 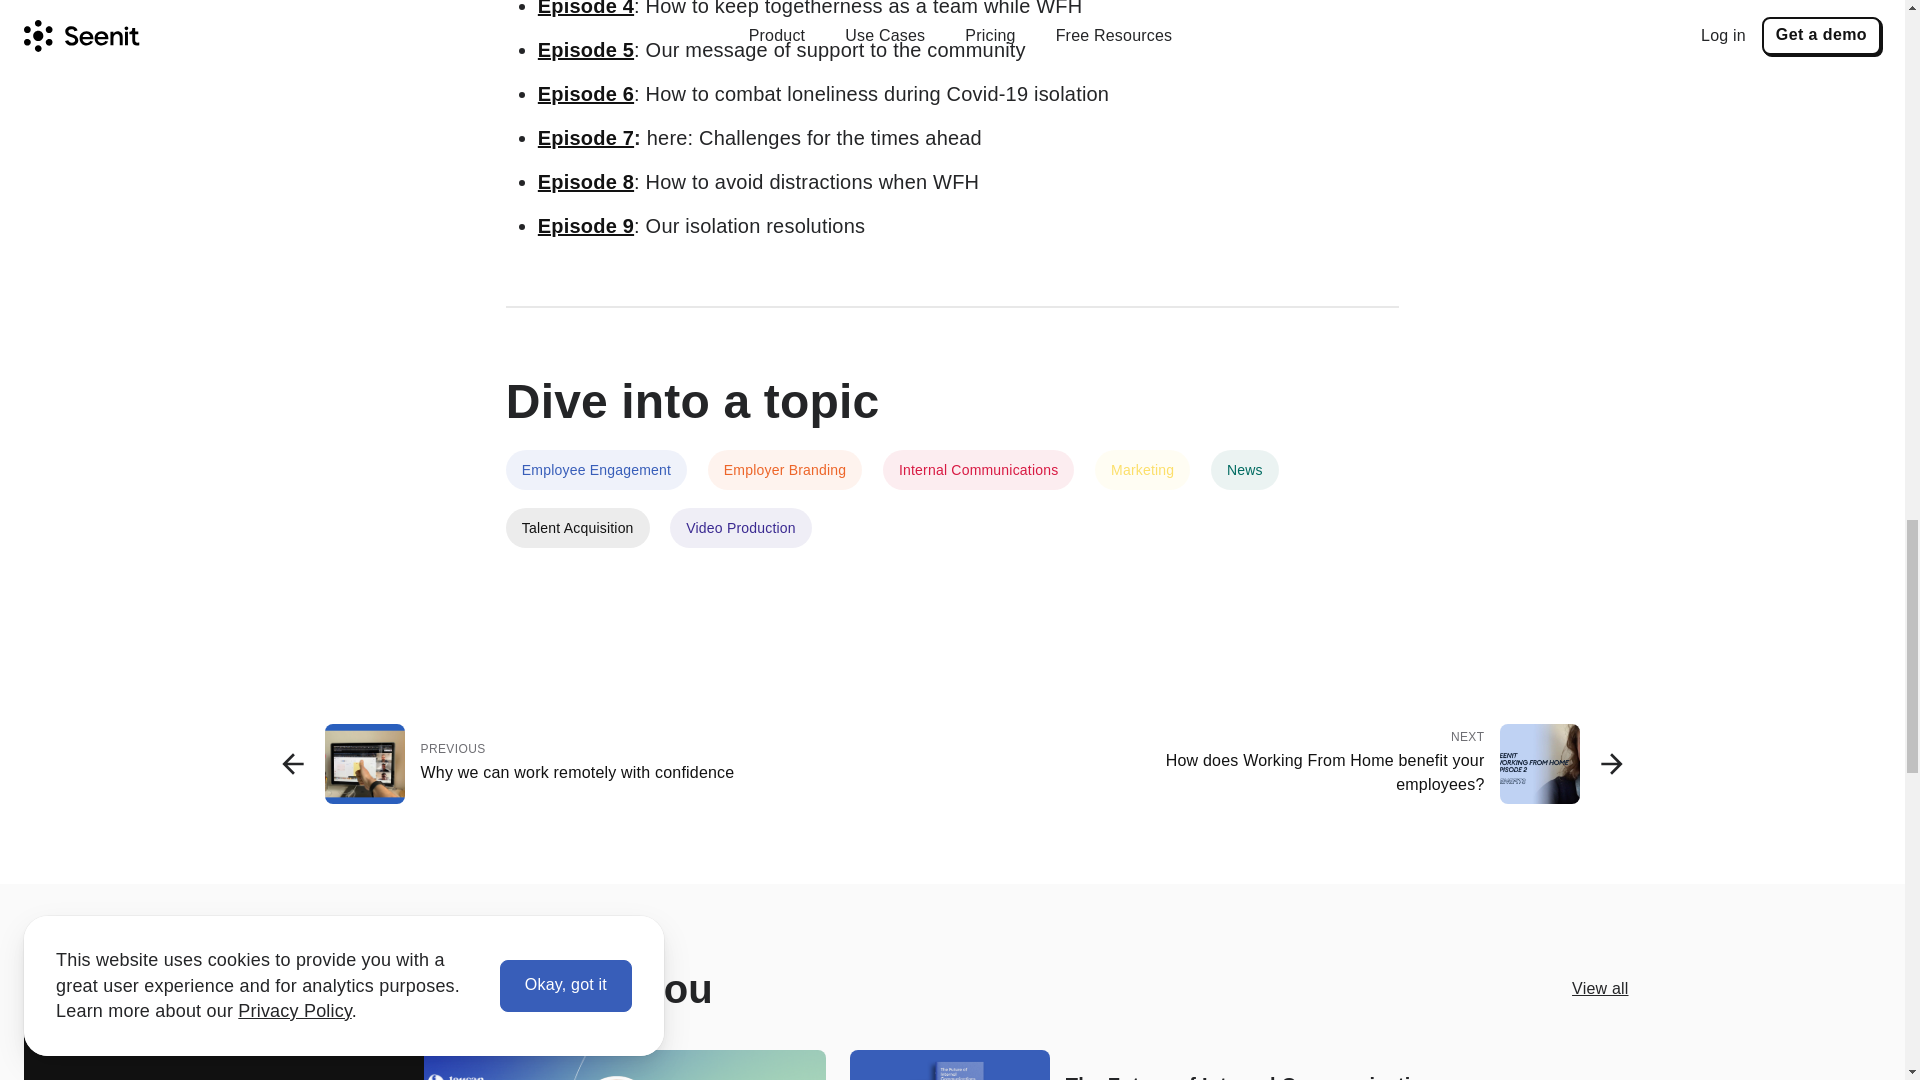 I want to click on Marketing, so click(x=1256, y=1076).